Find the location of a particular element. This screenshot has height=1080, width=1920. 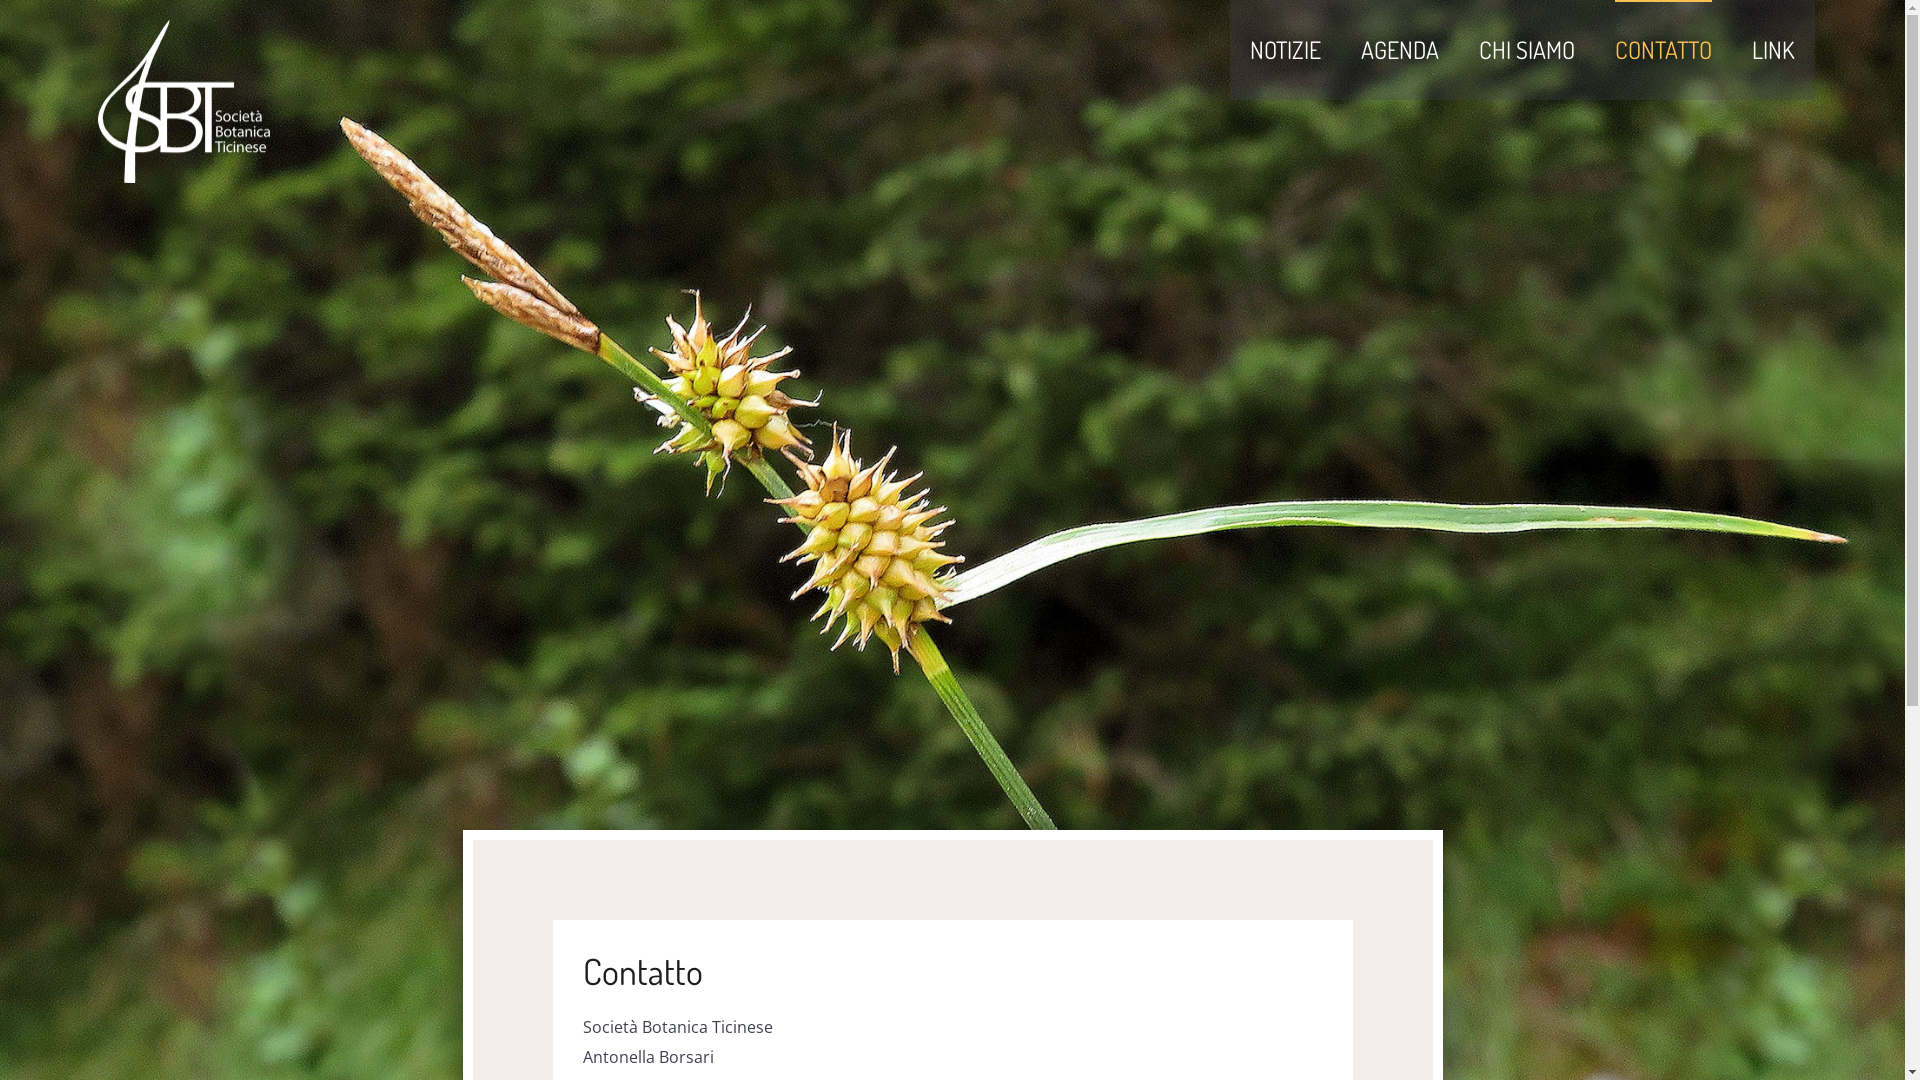

CONTATTO is located at coordinates (1664, 50).